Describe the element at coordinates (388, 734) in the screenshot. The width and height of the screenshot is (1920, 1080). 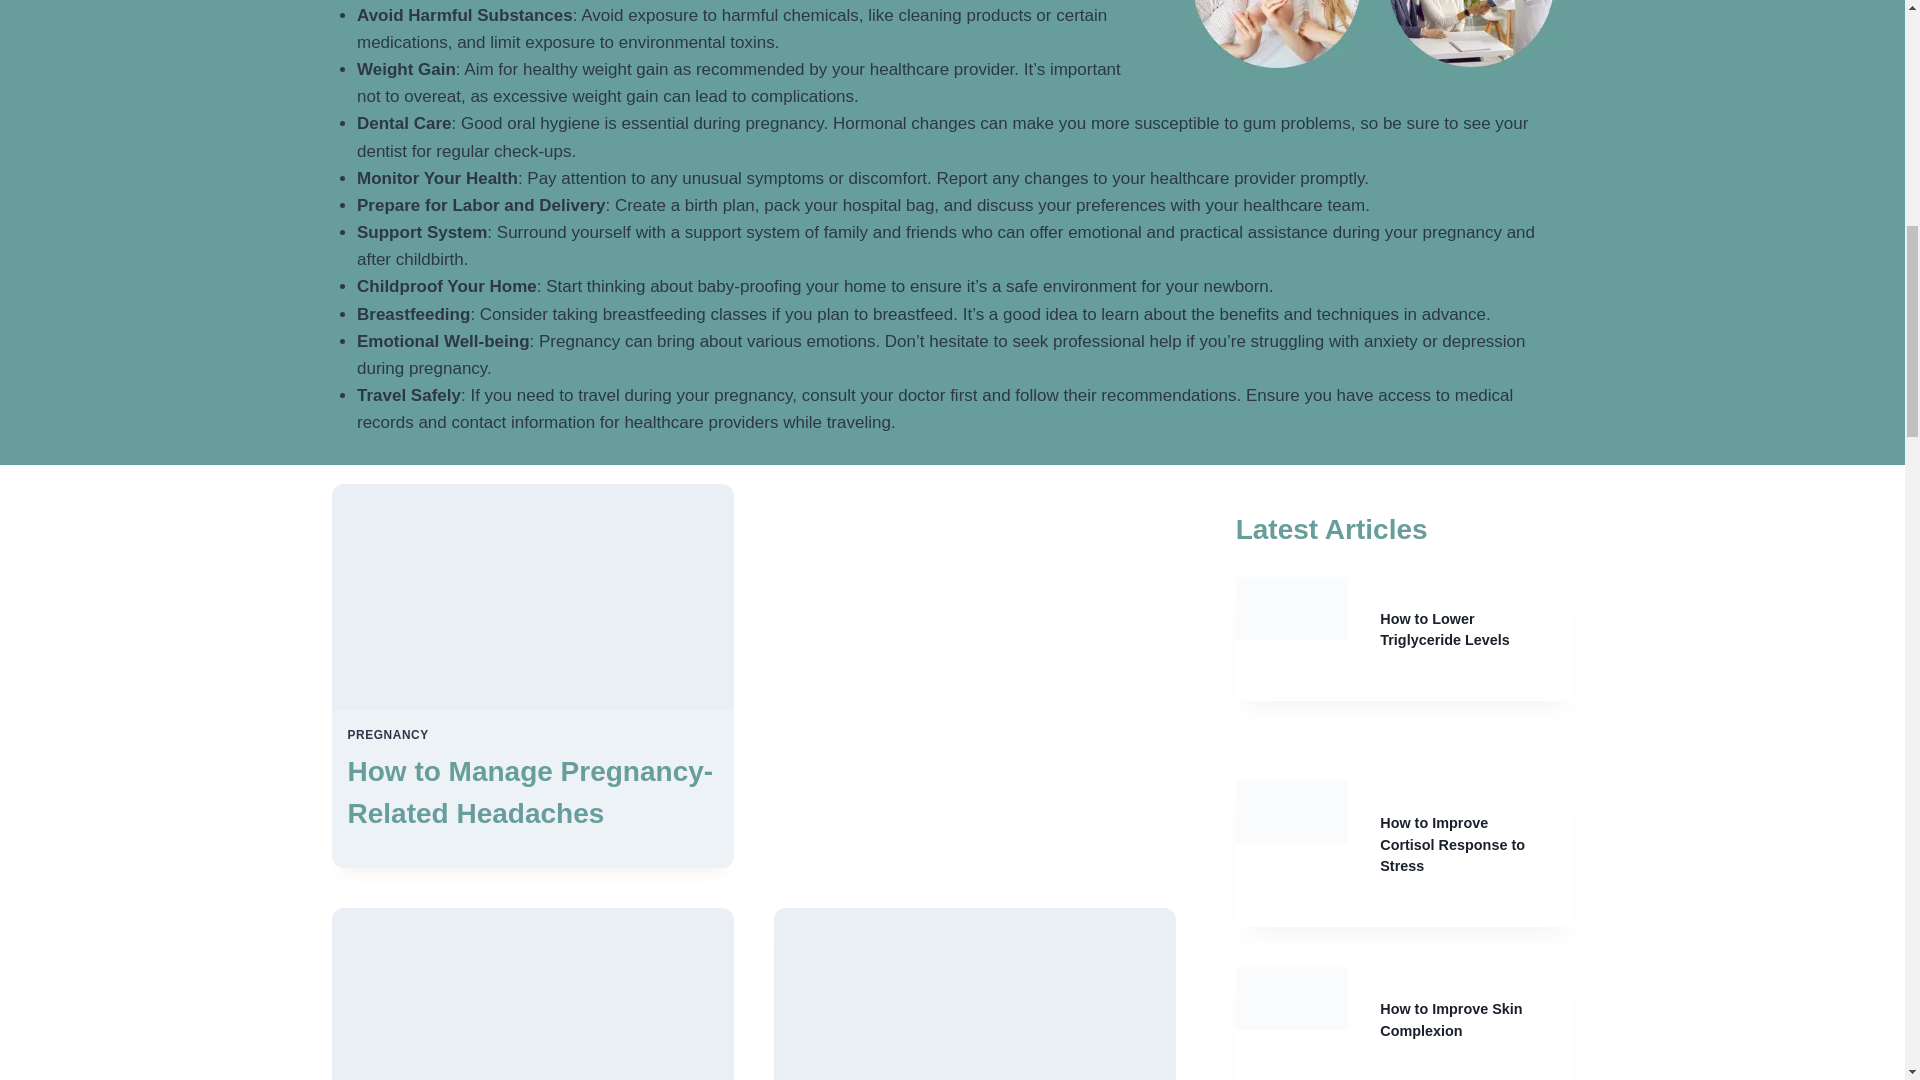
I see `PREGNANCY` at that location.